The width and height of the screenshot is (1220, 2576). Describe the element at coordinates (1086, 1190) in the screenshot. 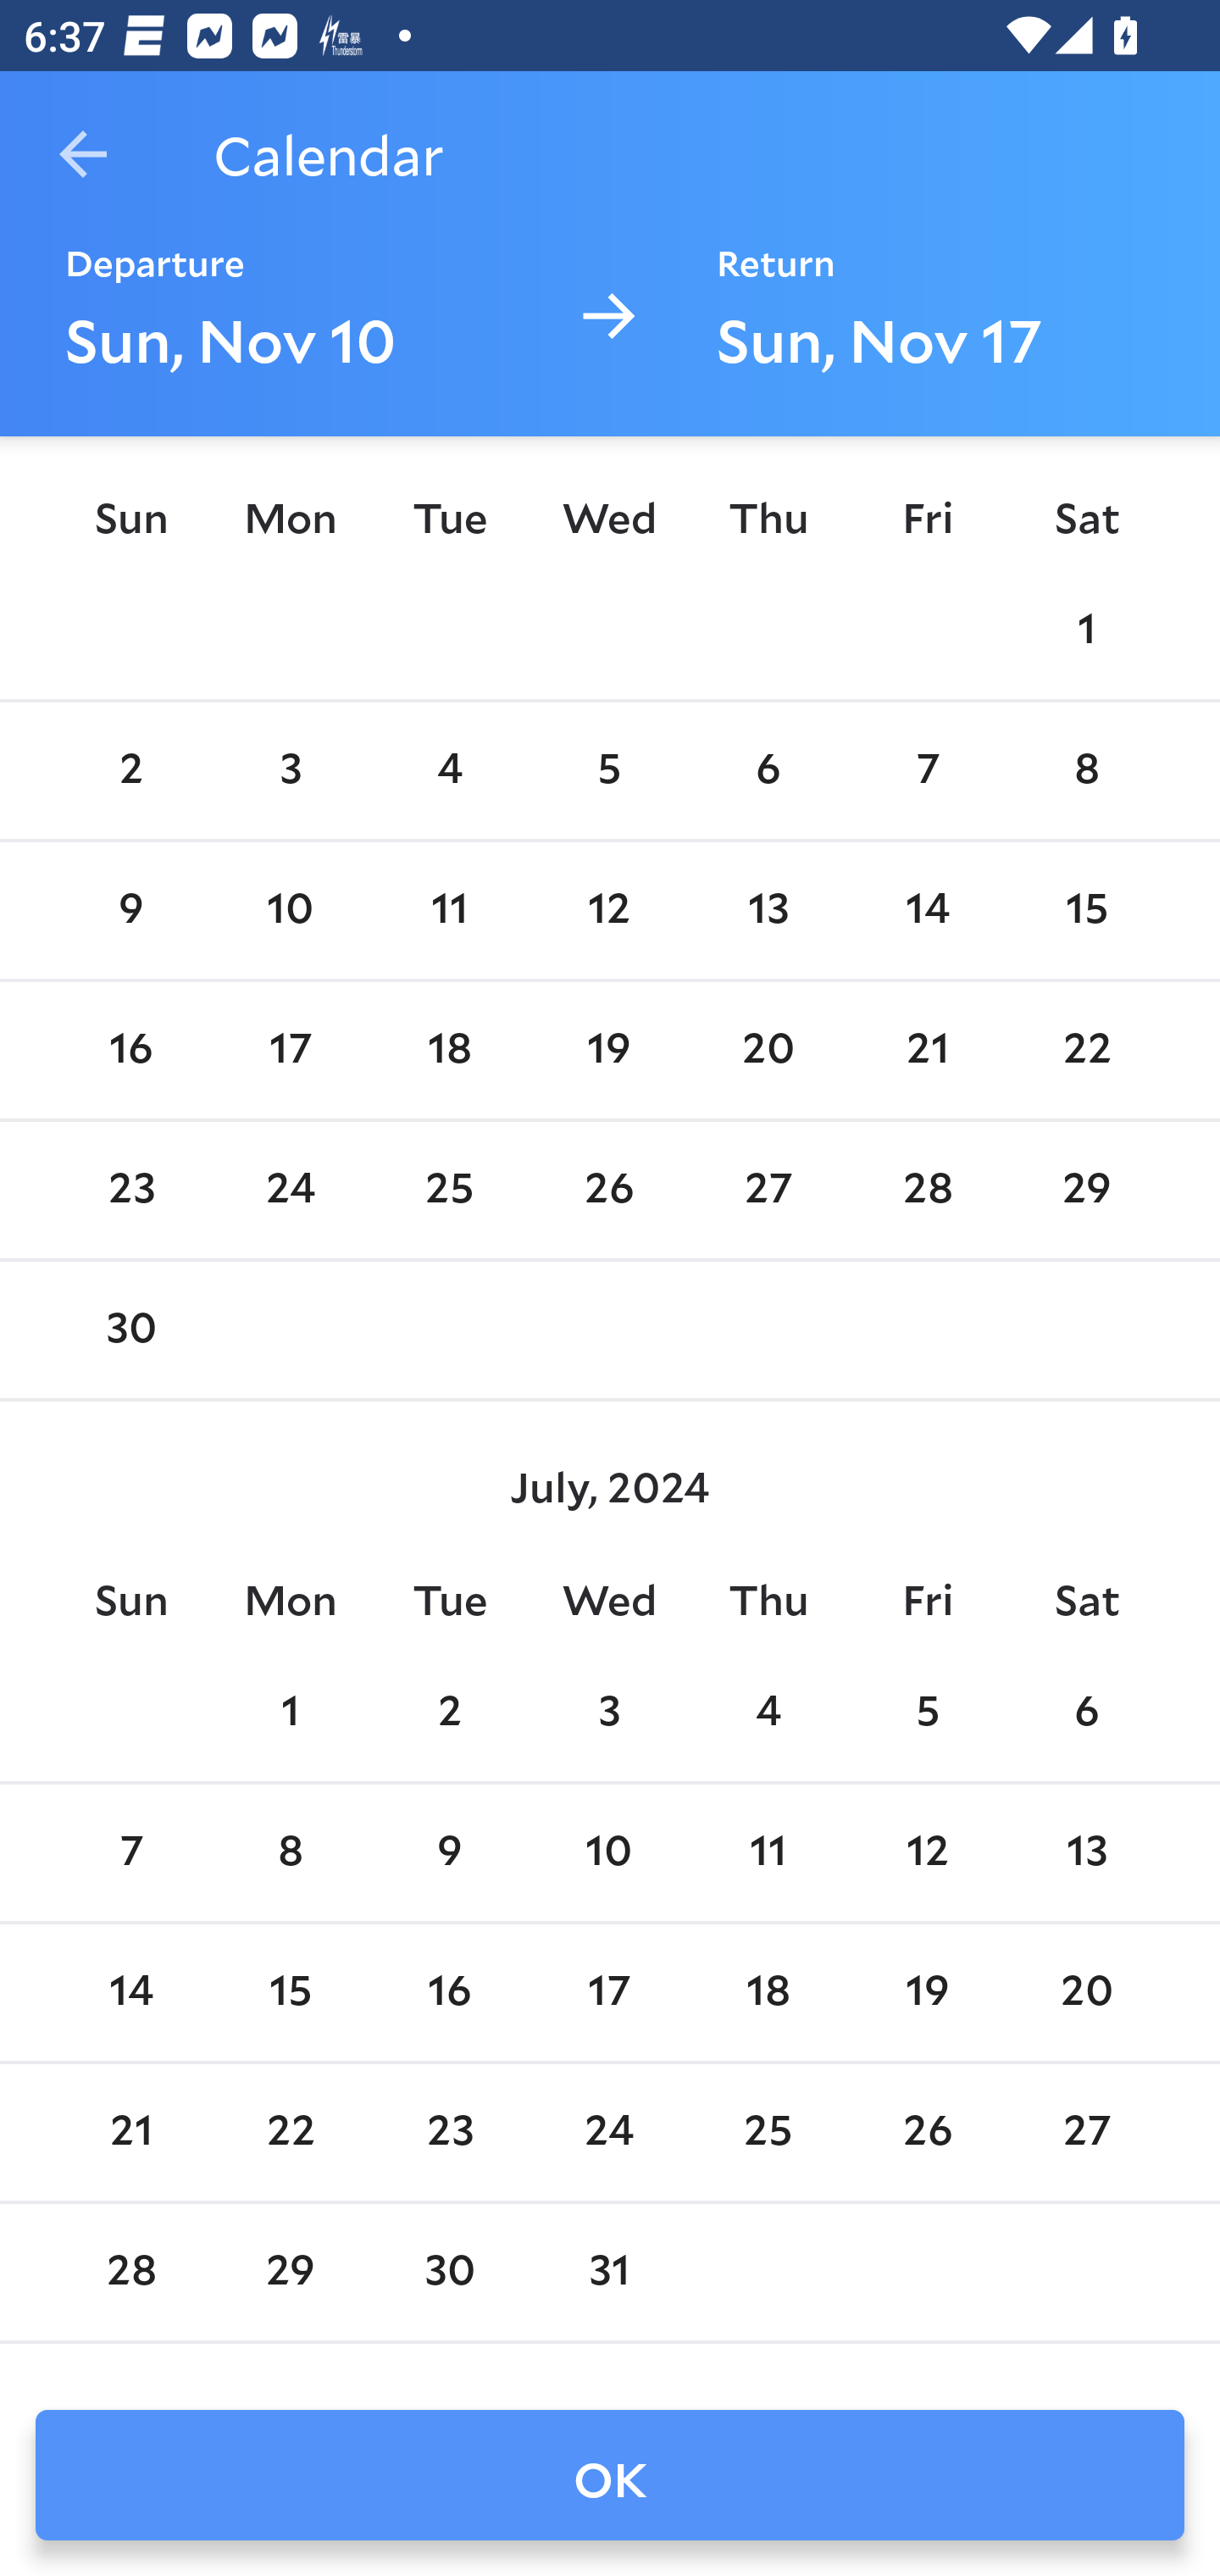

I see `29` at that location.